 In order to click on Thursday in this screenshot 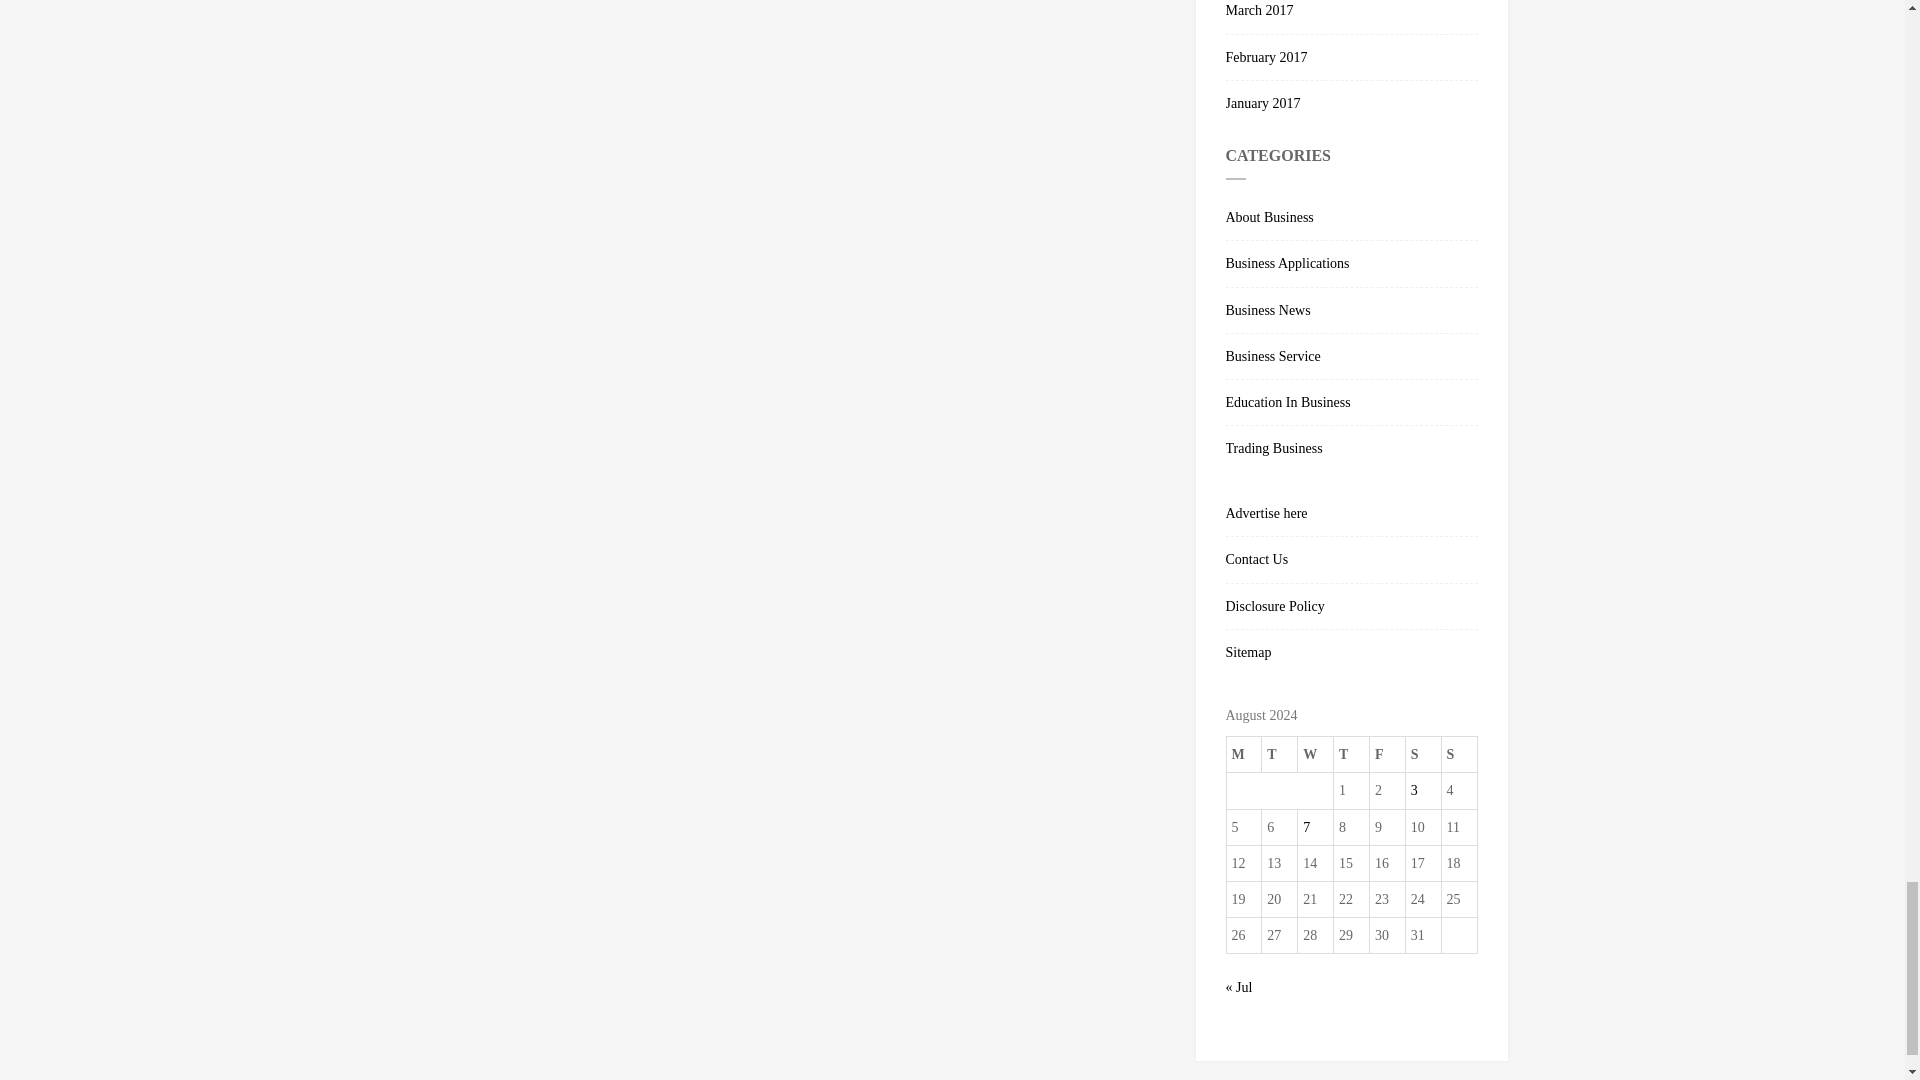, I will do `click(1352, 754)`.